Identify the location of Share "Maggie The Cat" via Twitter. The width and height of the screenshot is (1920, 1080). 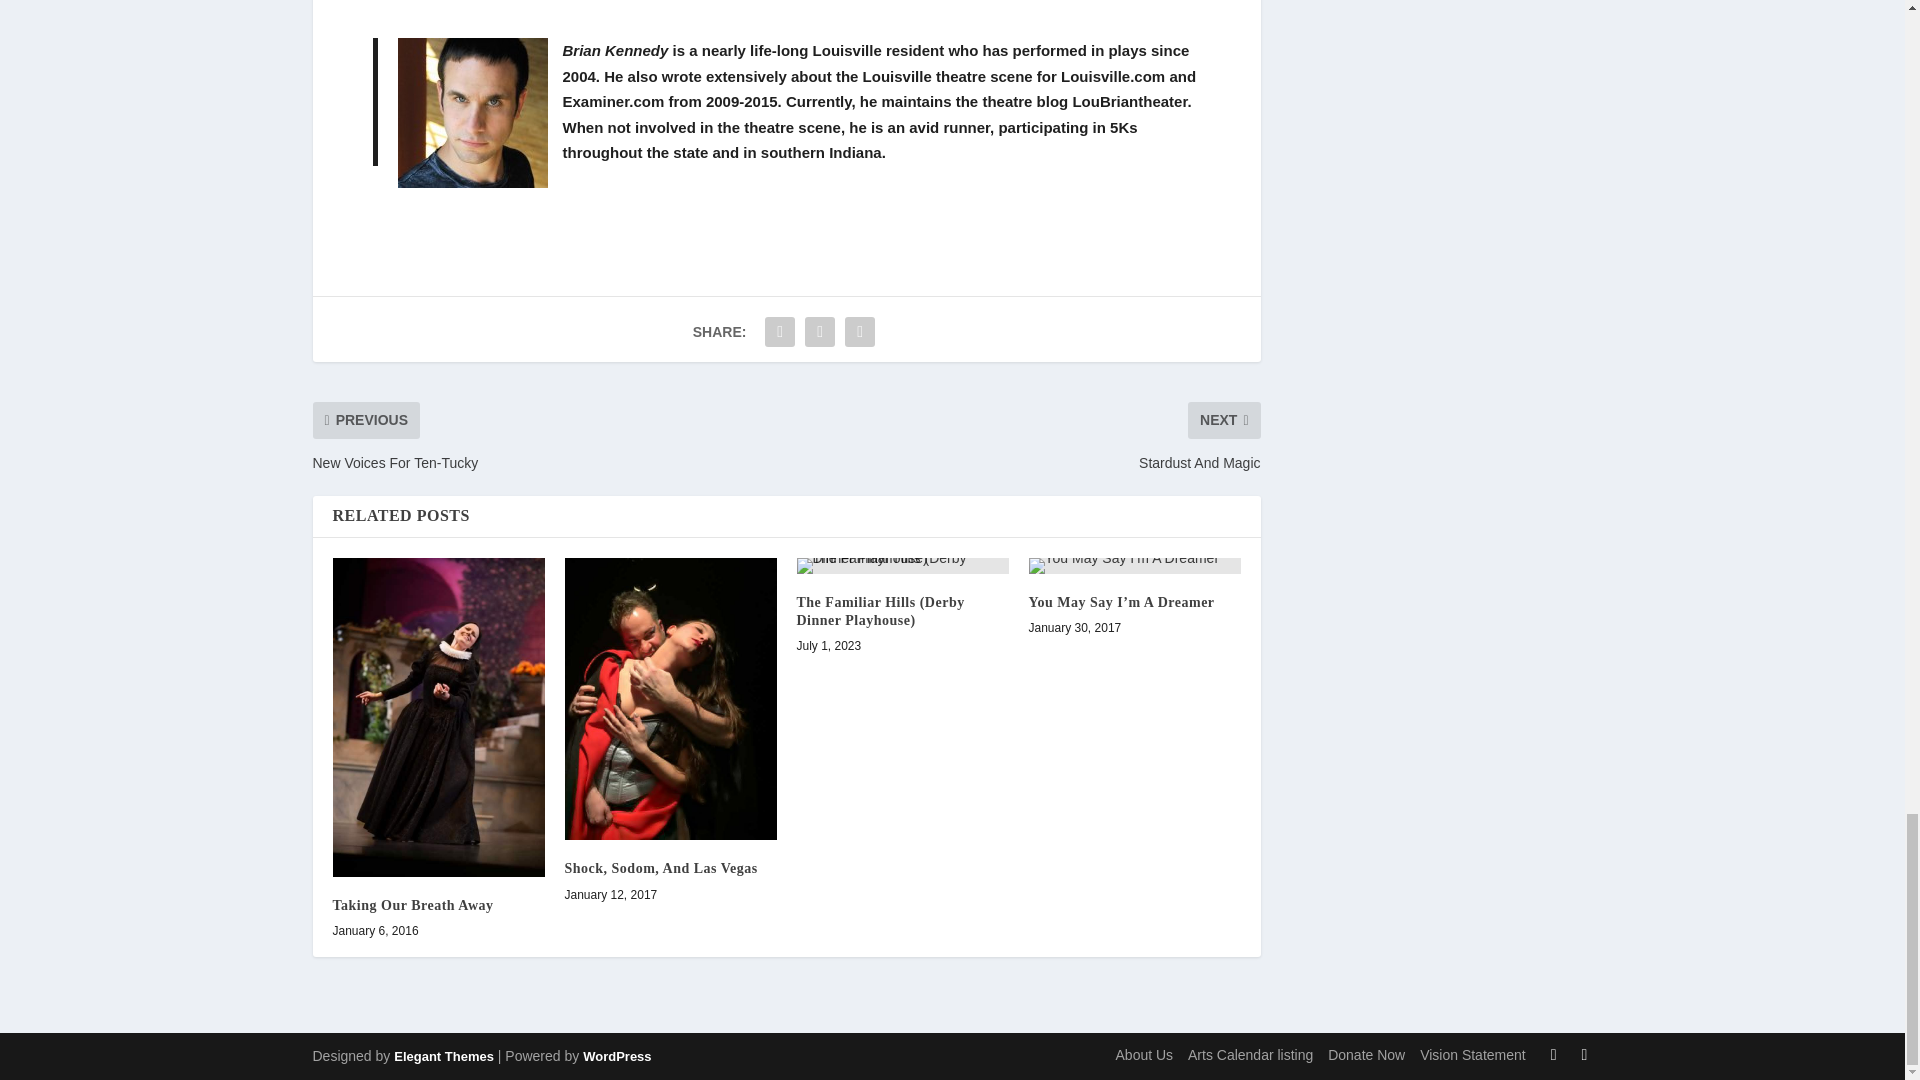
(820, 332).